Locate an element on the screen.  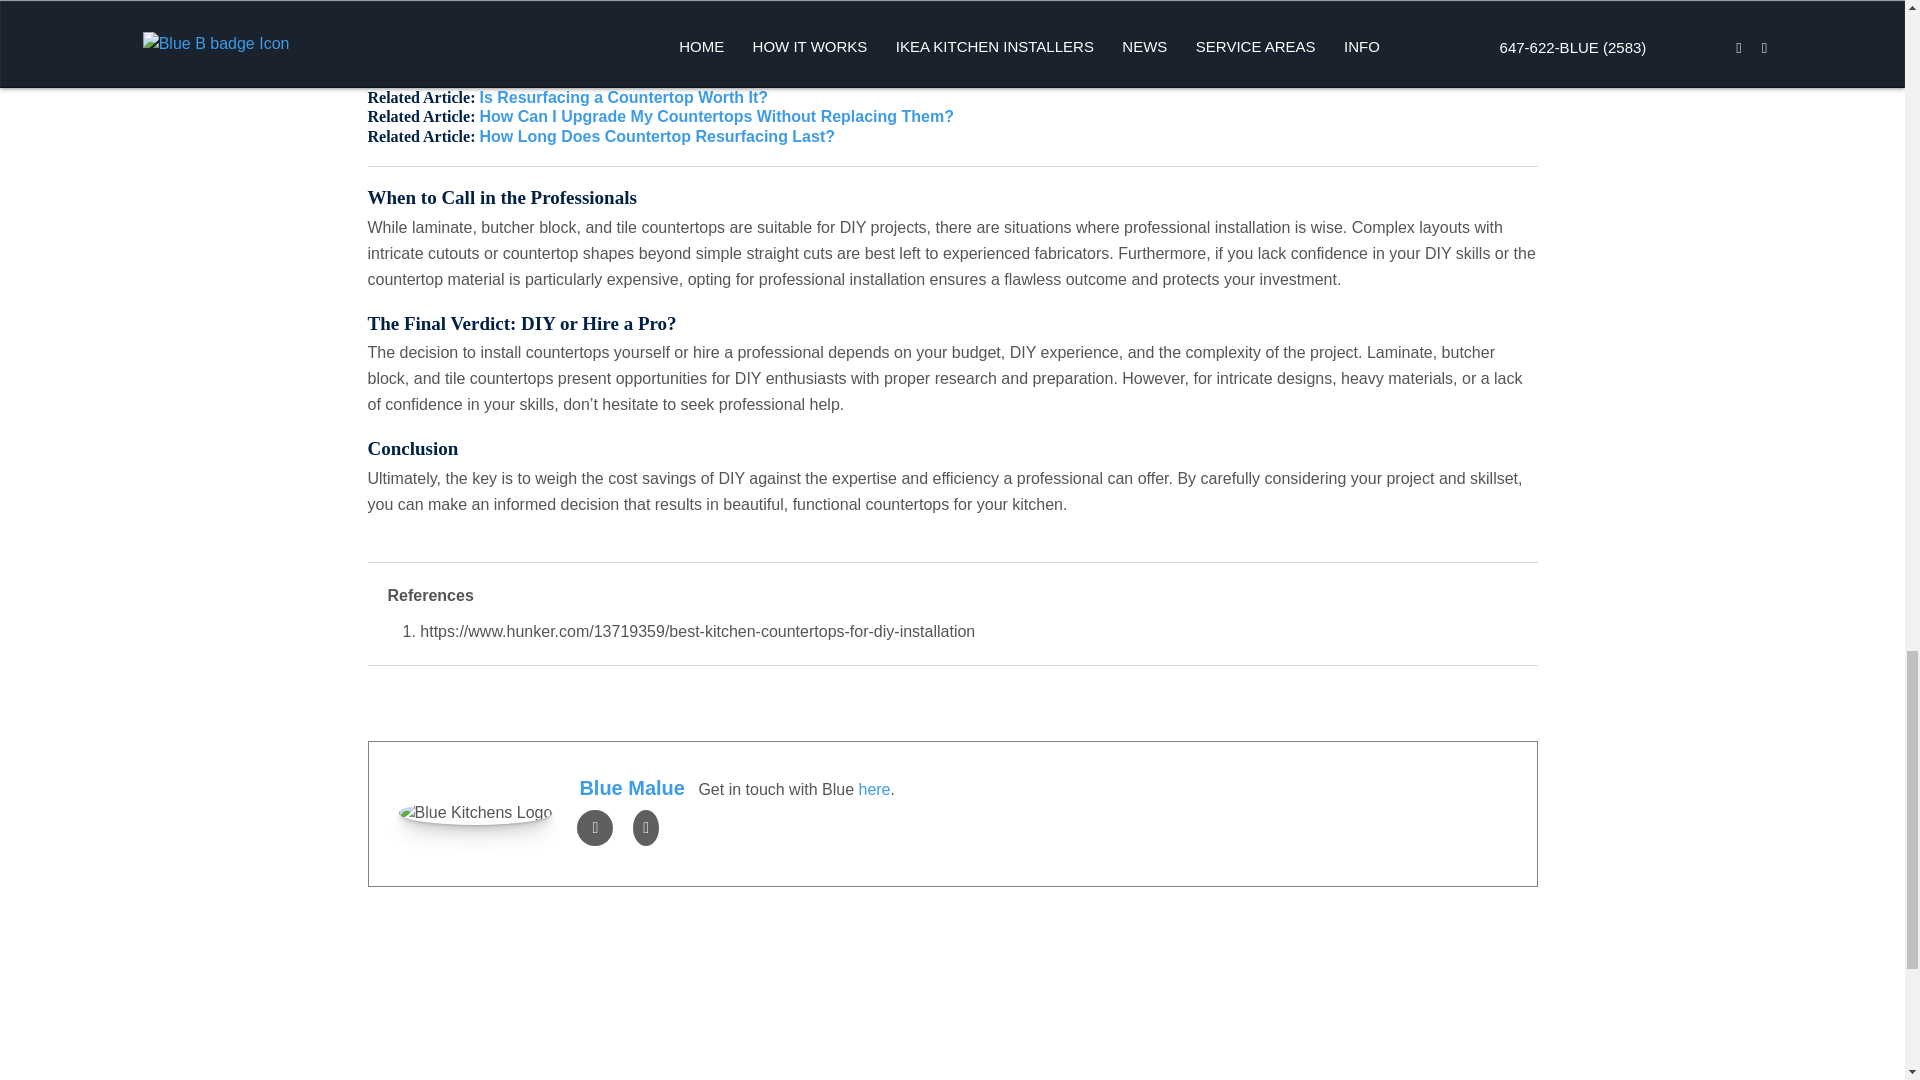
Blue Malue is located at coordinates (632, 788).